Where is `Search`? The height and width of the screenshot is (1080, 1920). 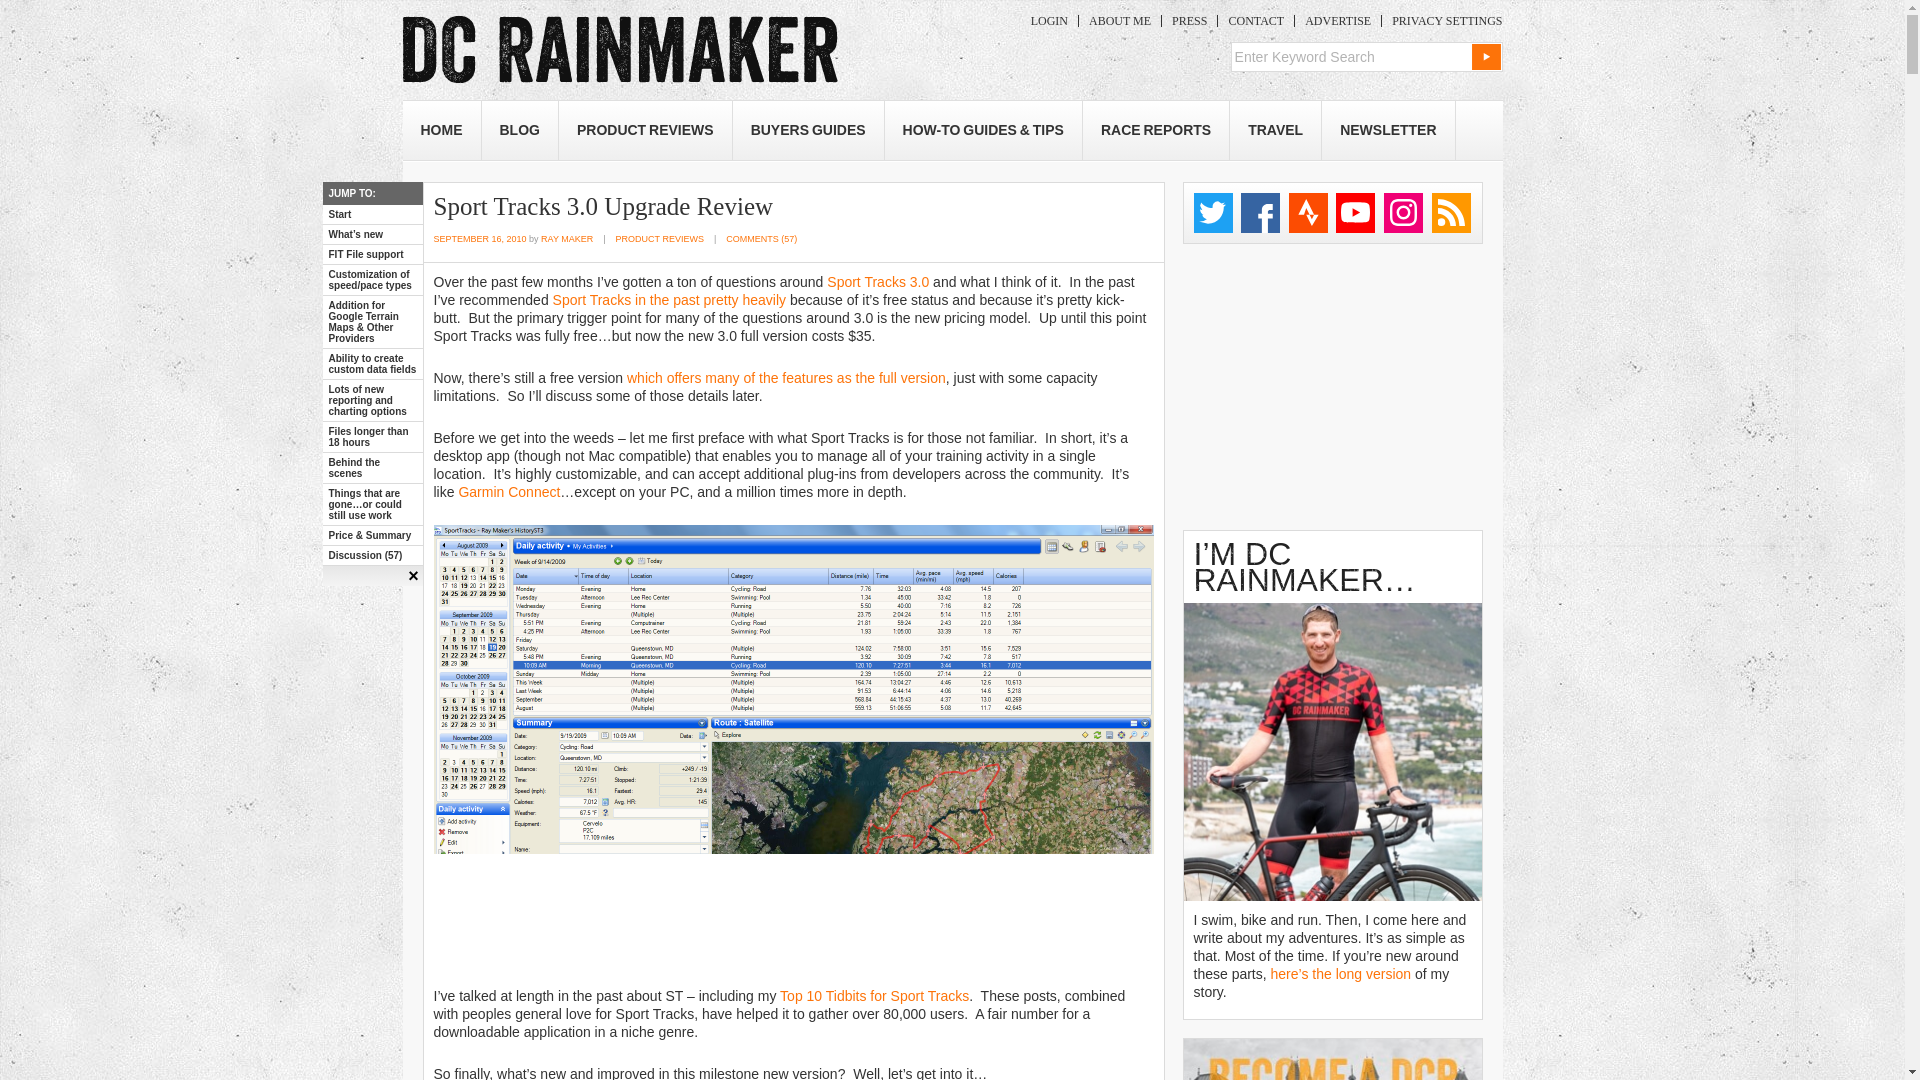
Search is located at coordinates (1486, 57).